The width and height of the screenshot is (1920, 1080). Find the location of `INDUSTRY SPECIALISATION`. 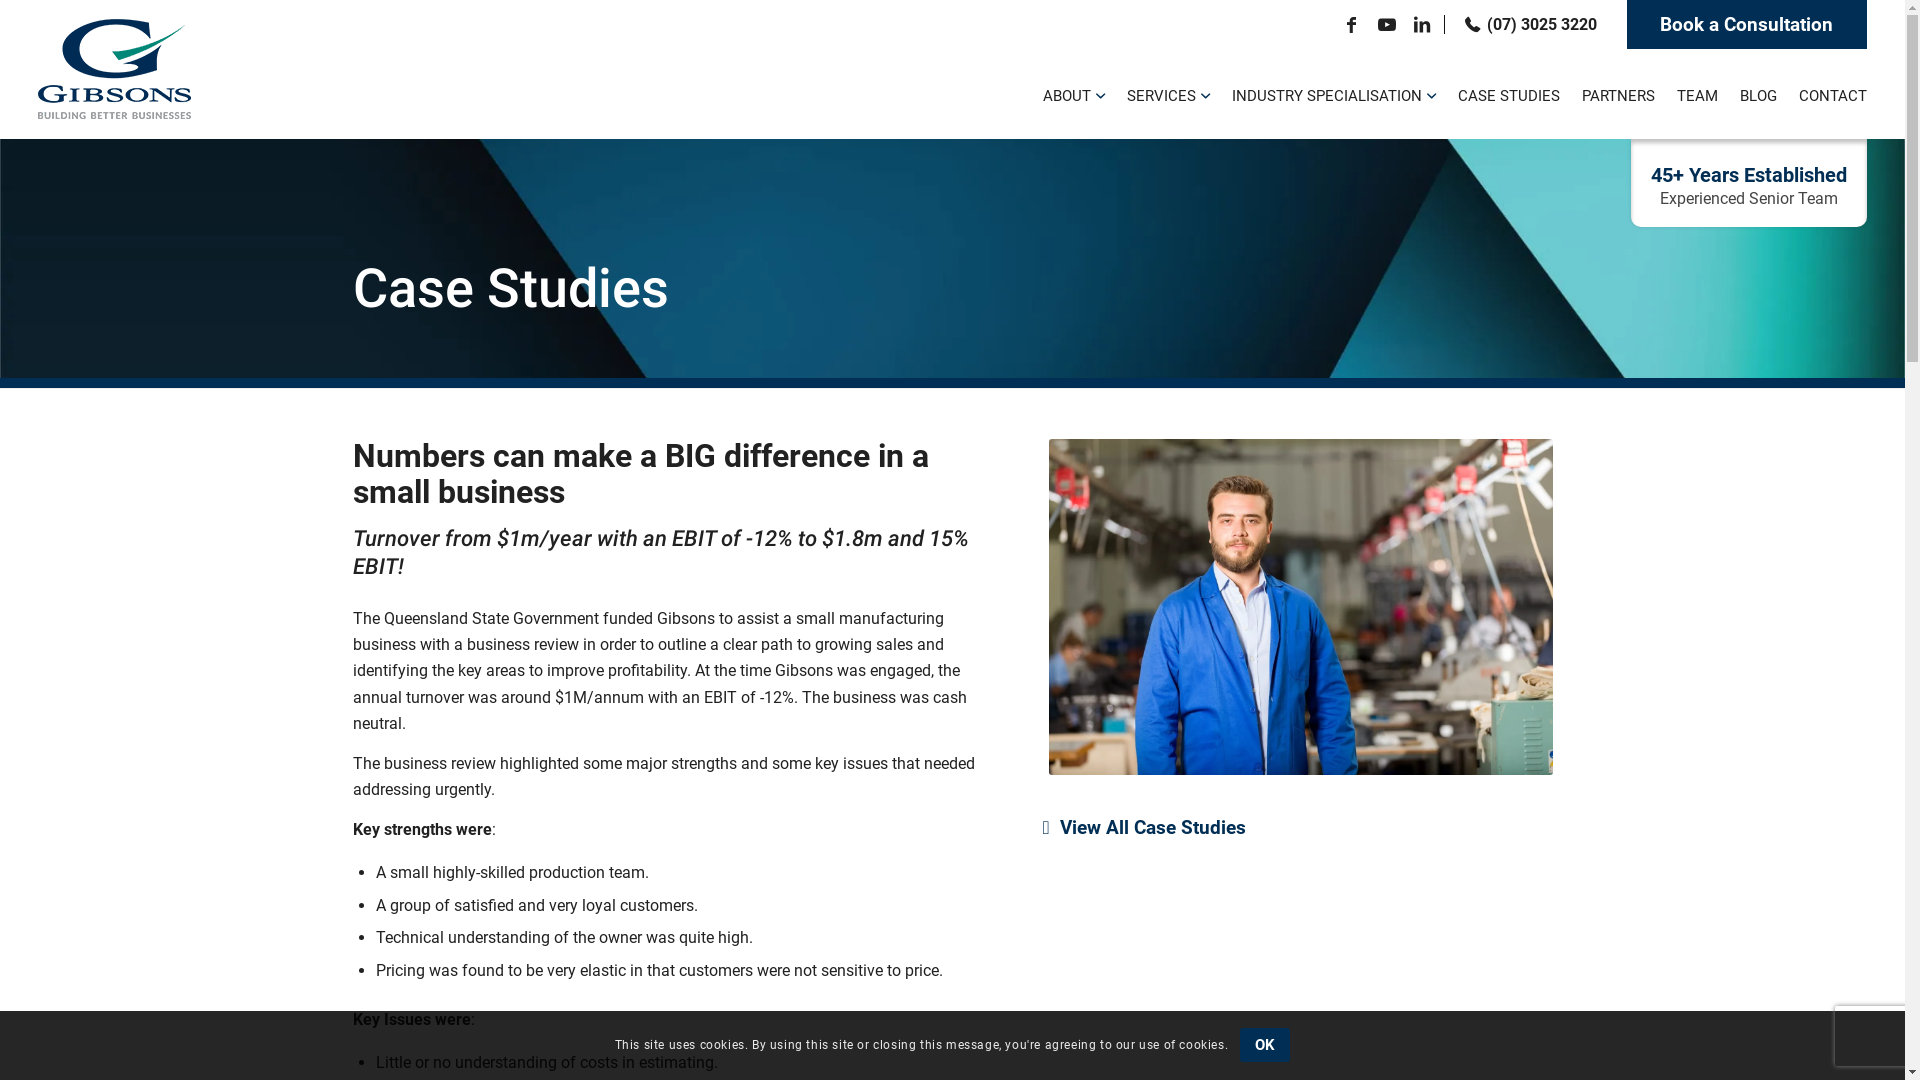

INDUSTRY SPECIALISATION is located at coordinates (1334, 94).